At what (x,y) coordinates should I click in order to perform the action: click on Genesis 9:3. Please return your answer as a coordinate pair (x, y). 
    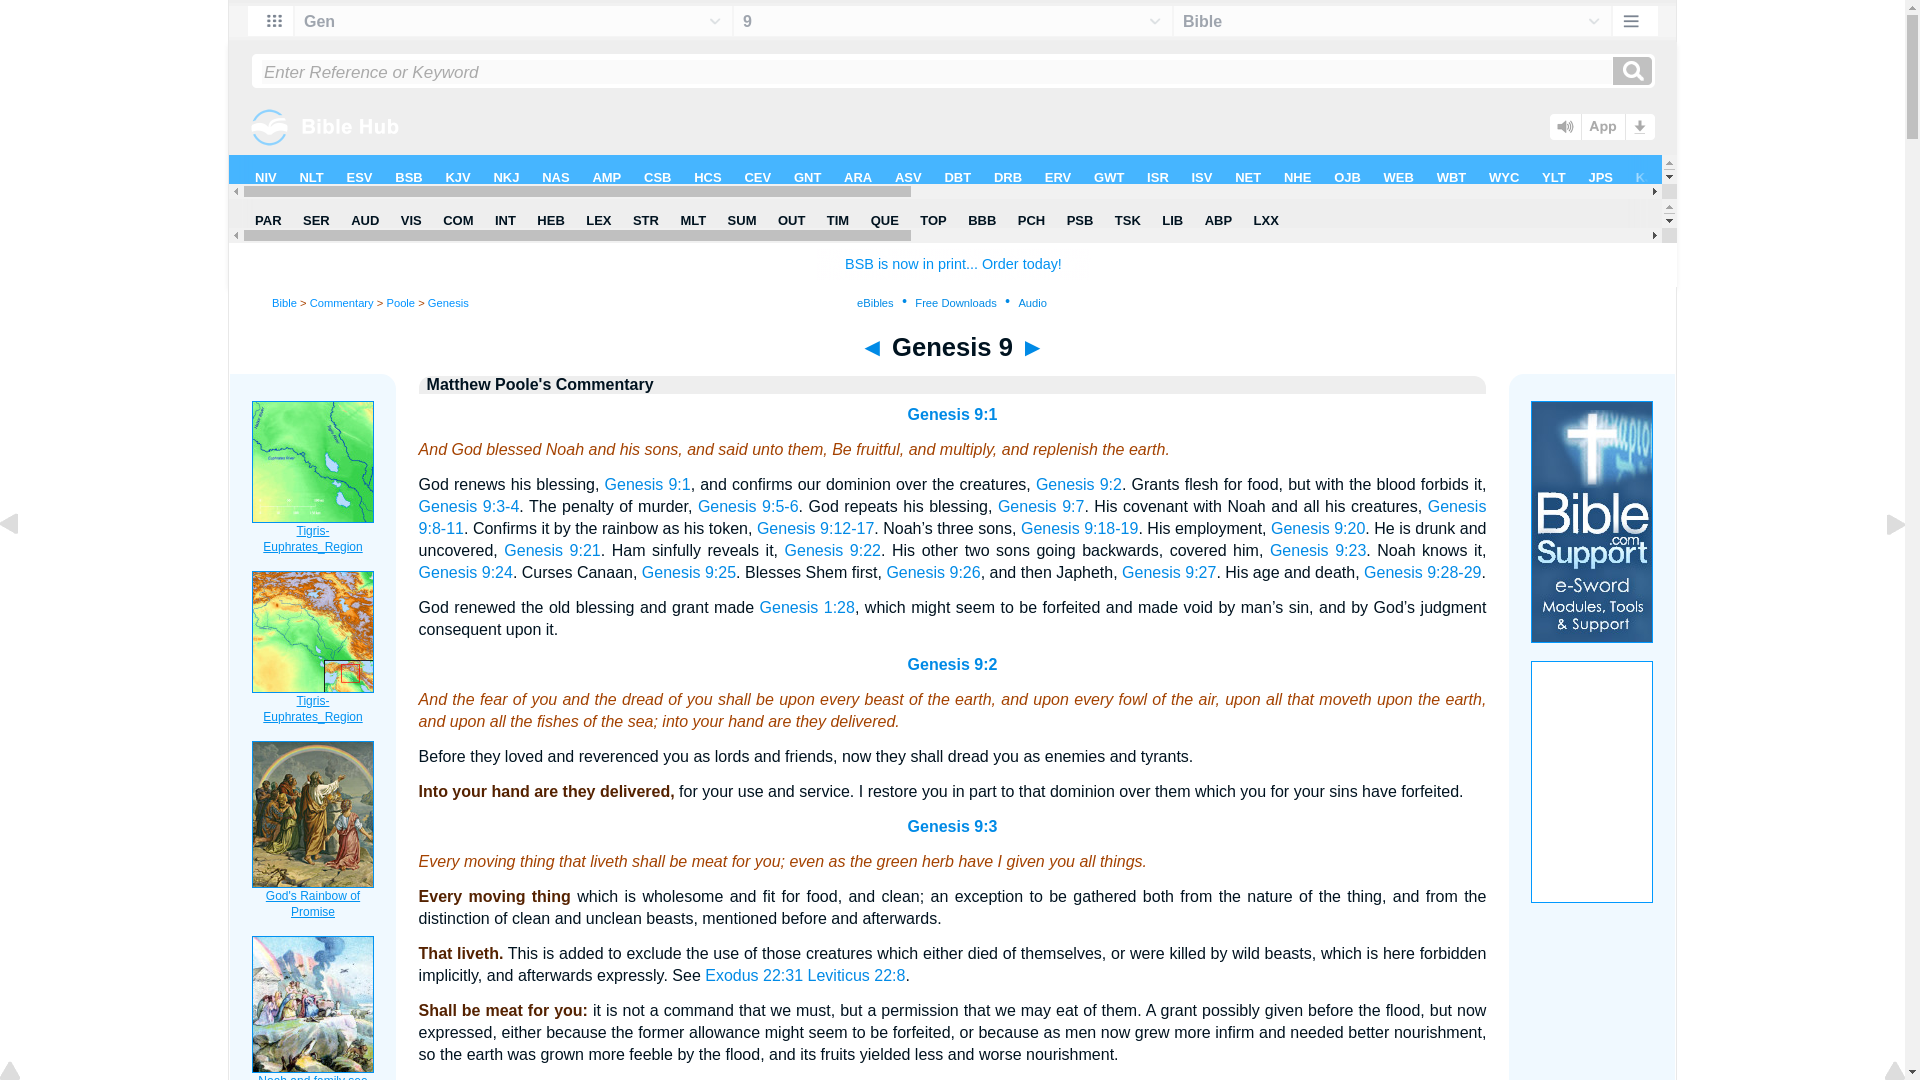
    Looking at the image, I should click on (953, 826).